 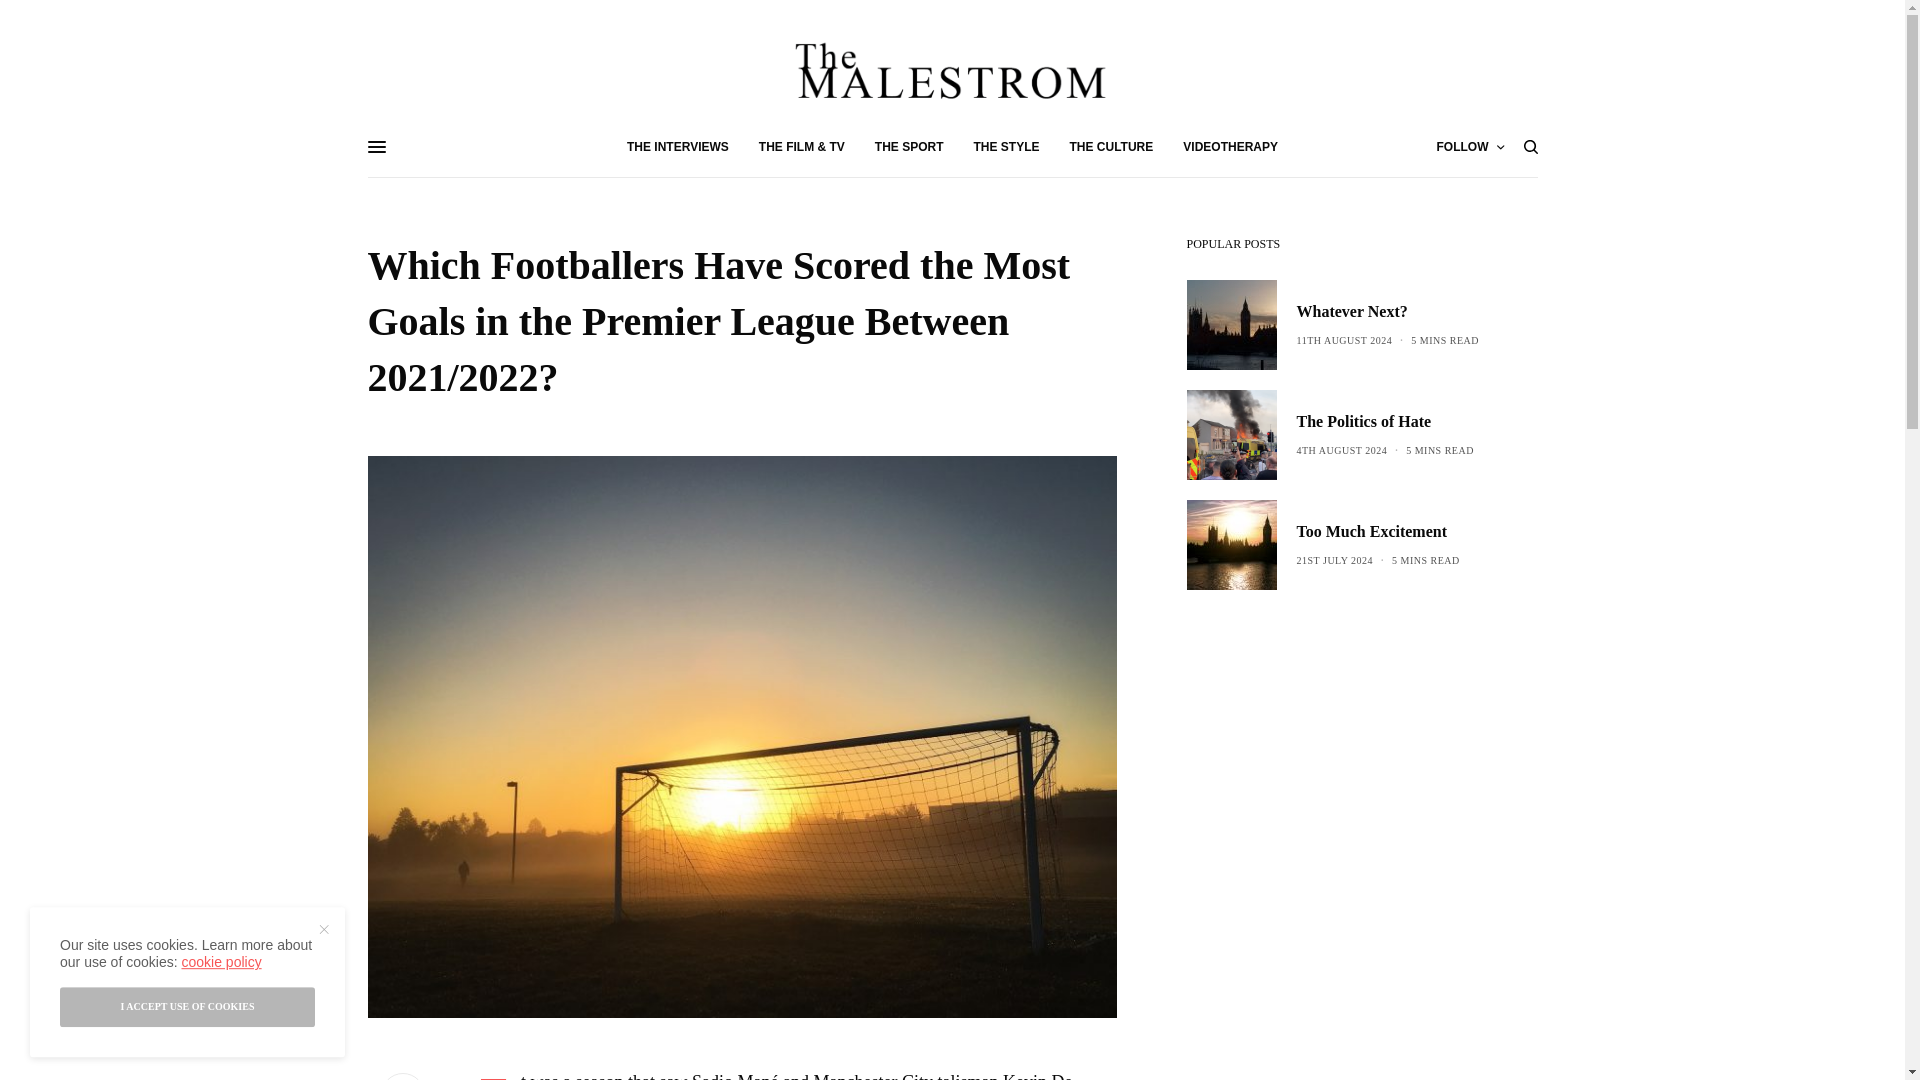 I want to click on THE SPORT, so click(x=910, y=146).